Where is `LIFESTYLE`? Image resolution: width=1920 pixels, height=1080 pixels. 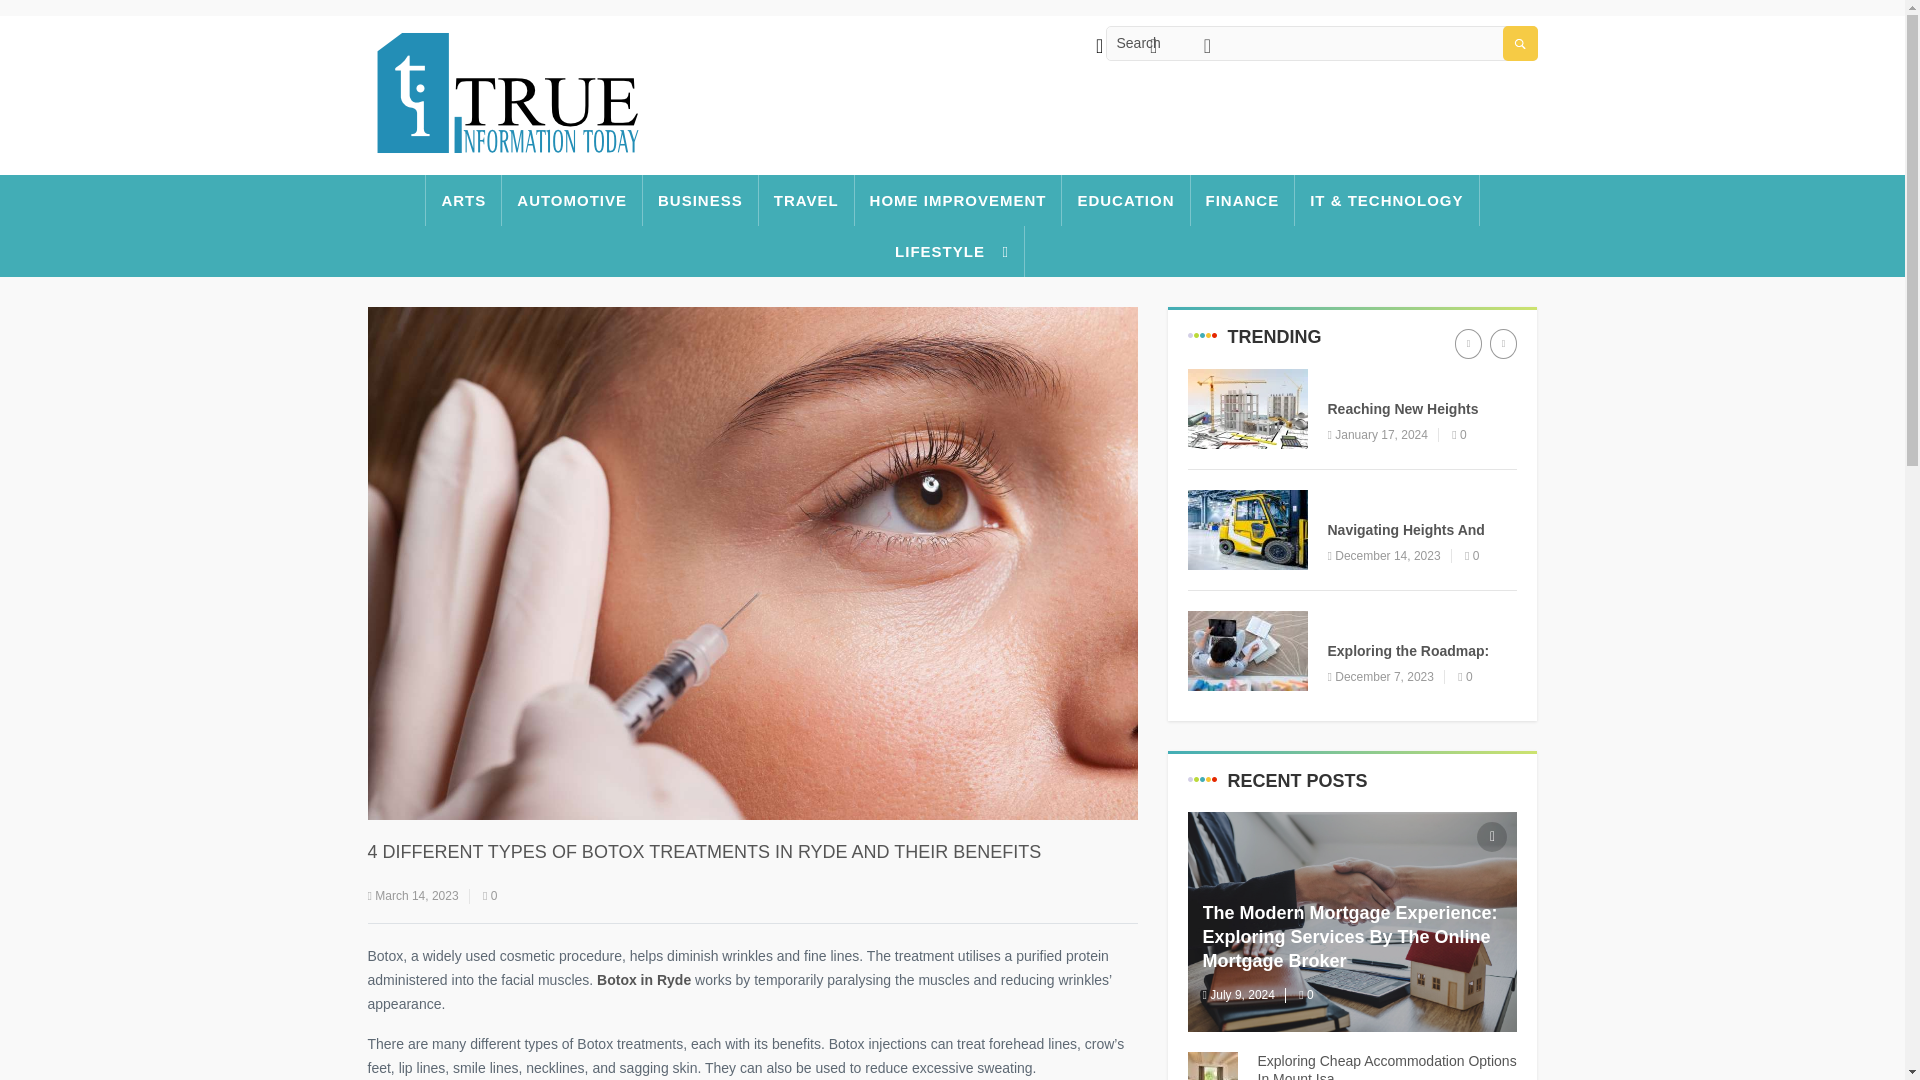
LIFESTYLE is located at coordinates (952, 250).